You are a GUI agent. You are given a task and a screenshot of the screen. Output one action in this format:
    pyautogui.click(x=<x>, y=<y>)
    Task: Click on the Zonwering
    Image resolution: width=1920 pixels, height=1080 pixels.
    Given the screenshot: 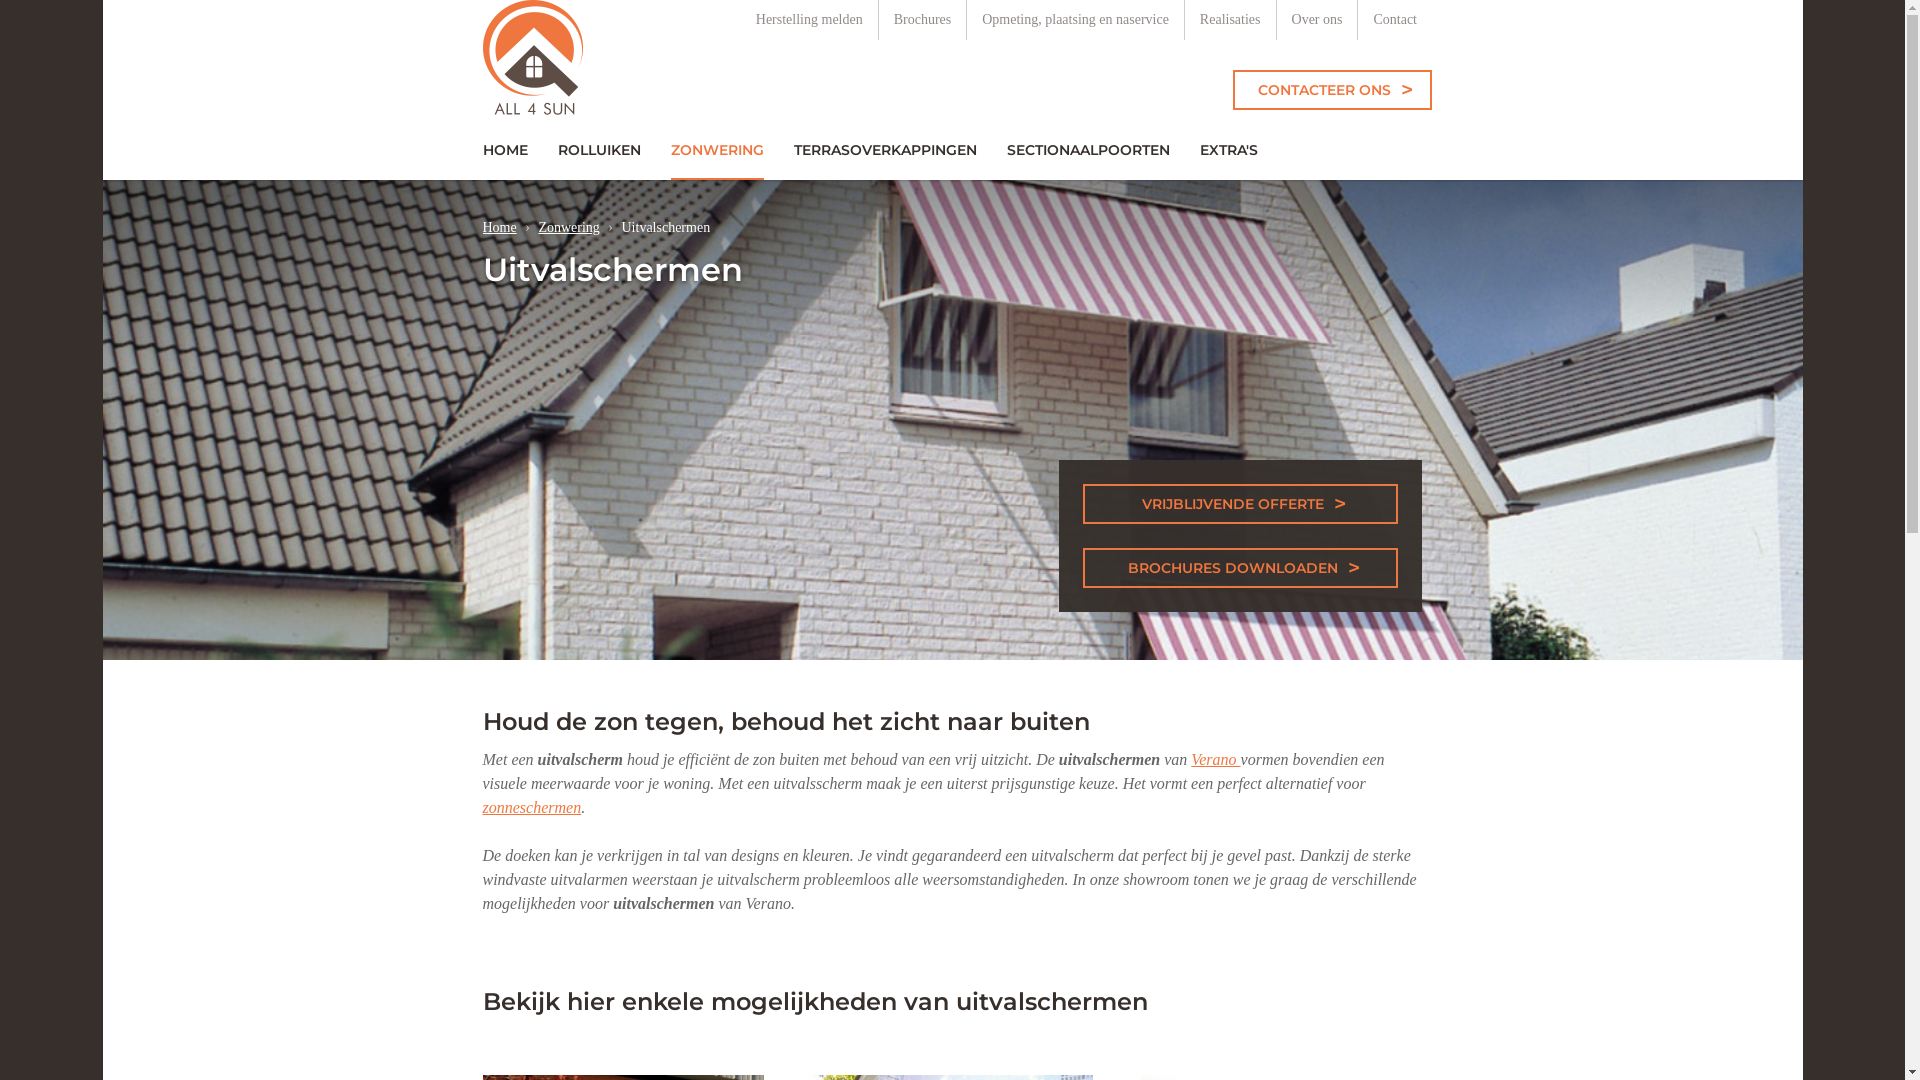 What is the action you would take?
    pyautogui.click(x=568, y=228)
    